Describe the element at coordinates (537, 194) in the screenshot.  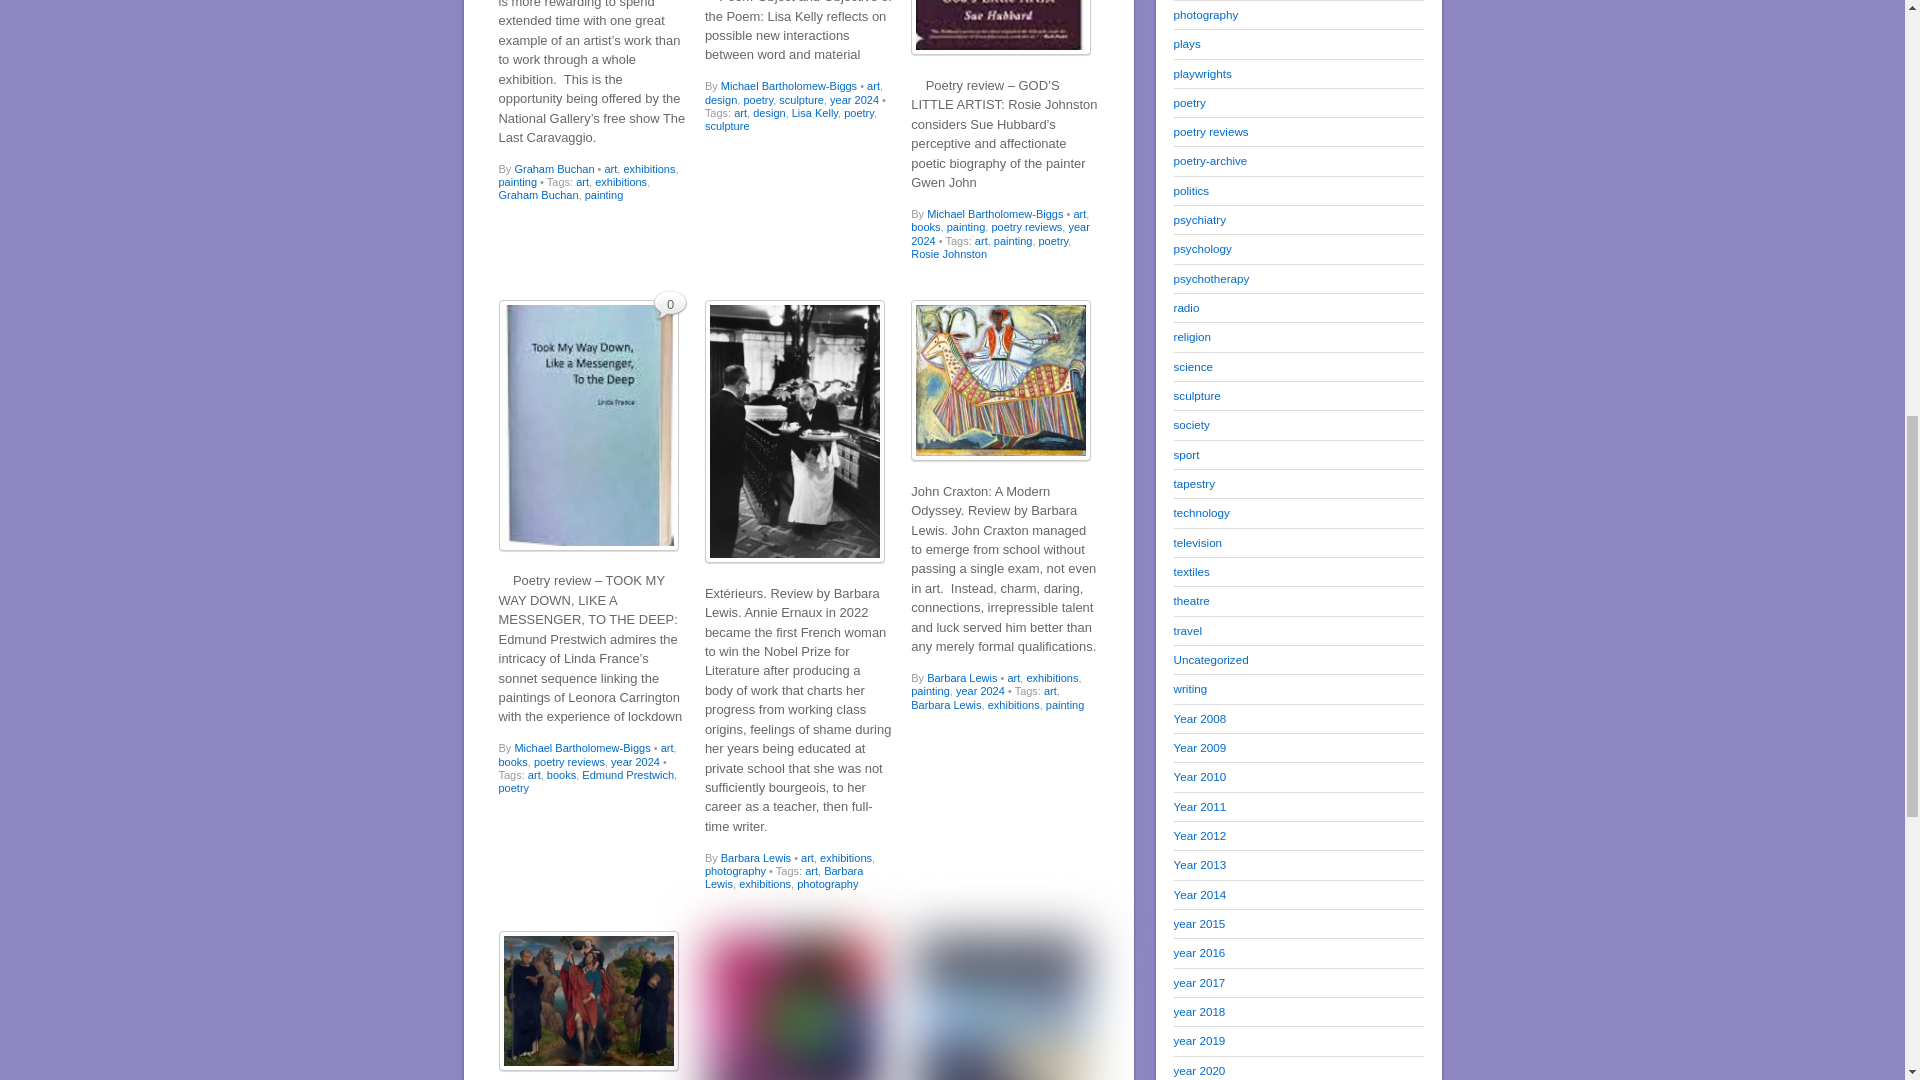
I see `Graham Buchan` at that location.